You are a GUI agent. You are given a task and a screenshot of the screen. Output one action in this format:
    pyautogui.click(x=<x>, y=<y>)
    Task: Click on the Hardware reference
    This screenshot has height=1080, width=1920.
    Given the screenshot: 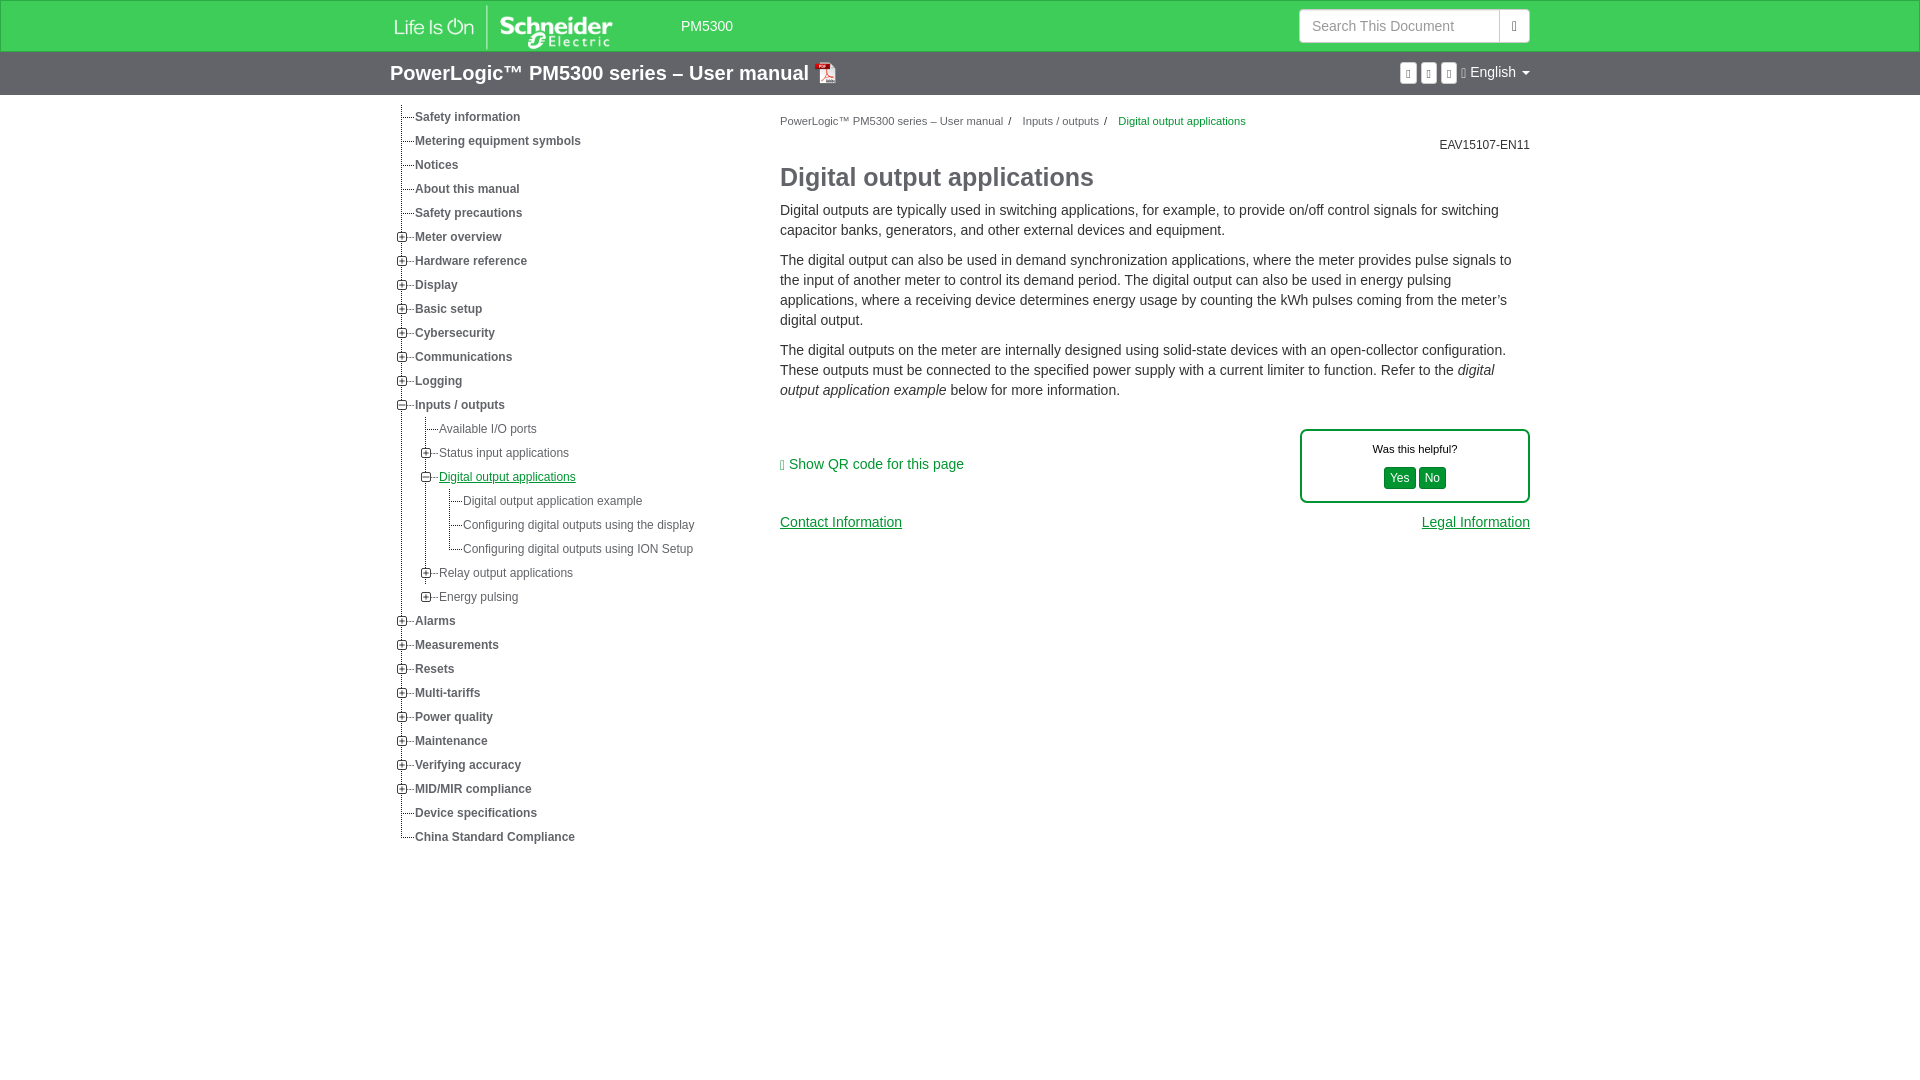 What is the action you would take?
    pyautogui.click(x=472, y=261)
    